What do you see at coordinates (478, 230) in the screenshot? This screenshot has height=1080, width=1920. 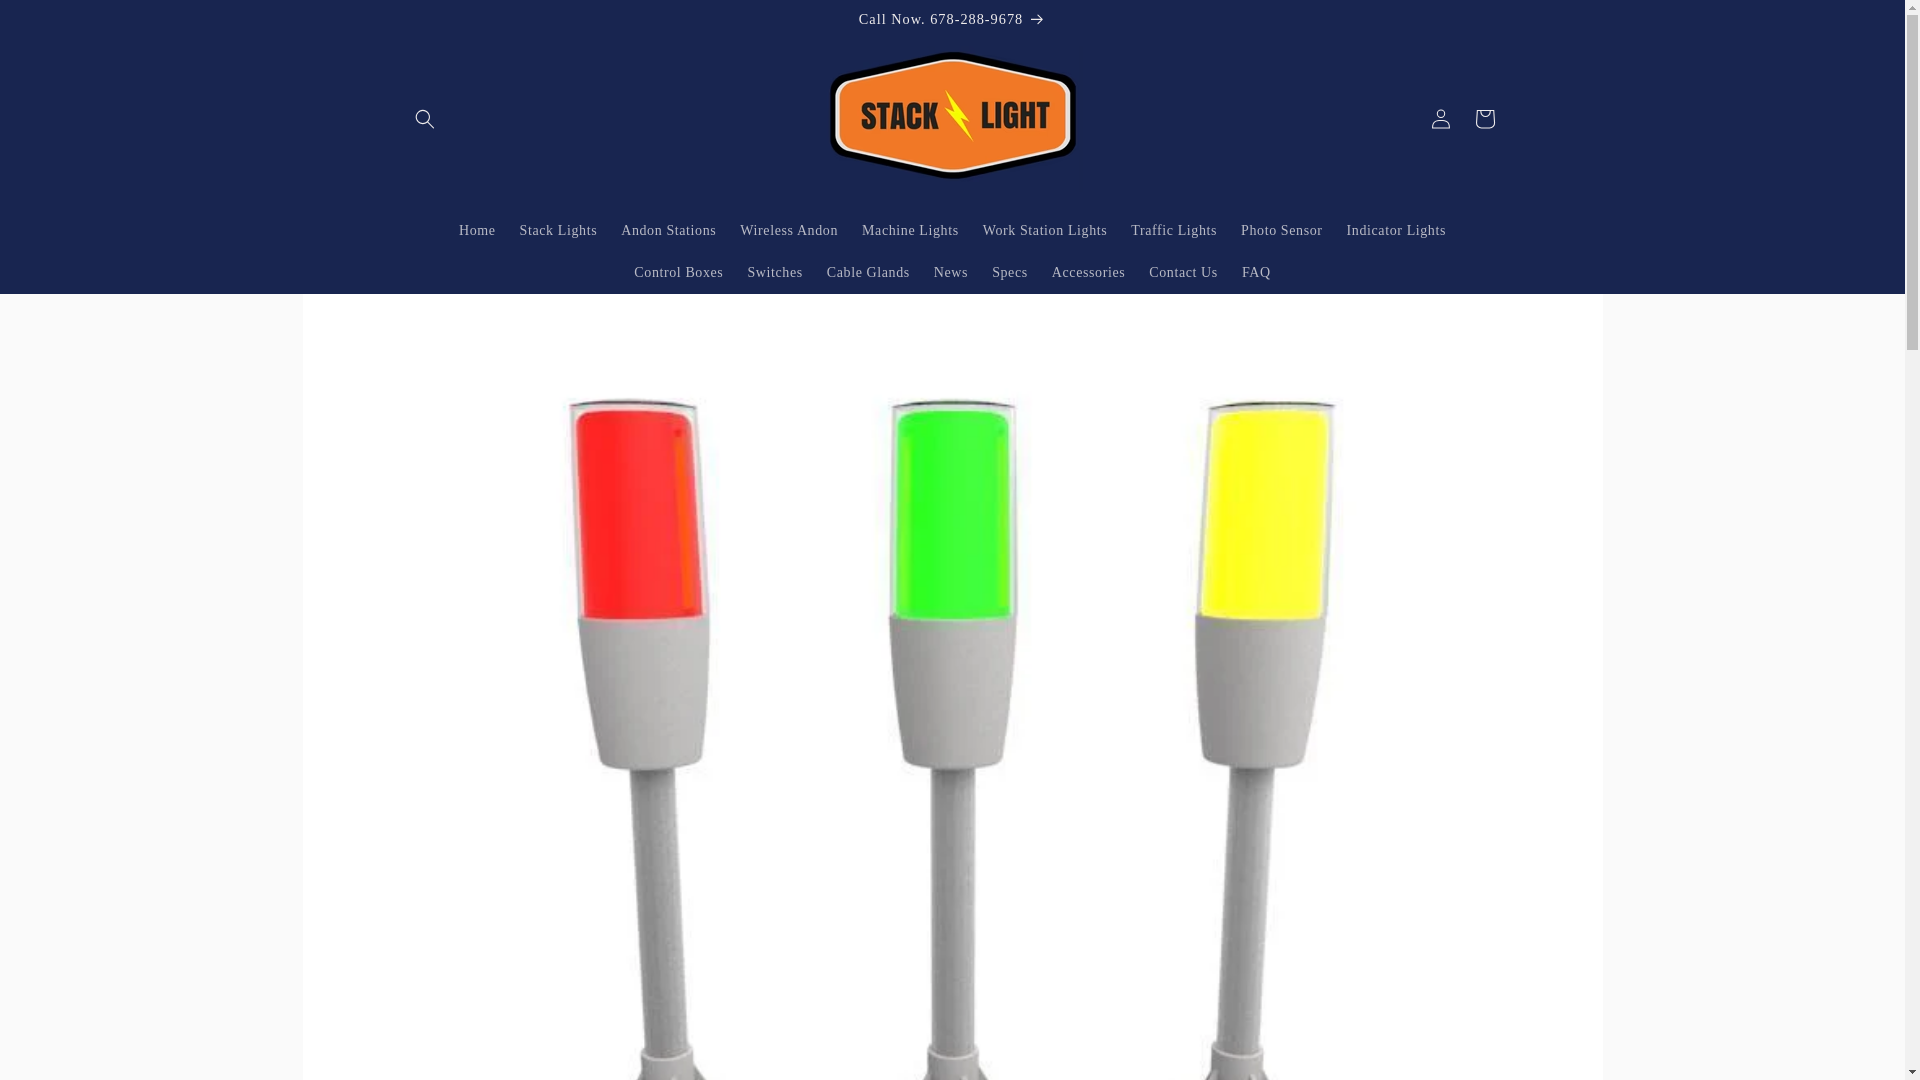 I see `Home` at bounding box center [478, 230].